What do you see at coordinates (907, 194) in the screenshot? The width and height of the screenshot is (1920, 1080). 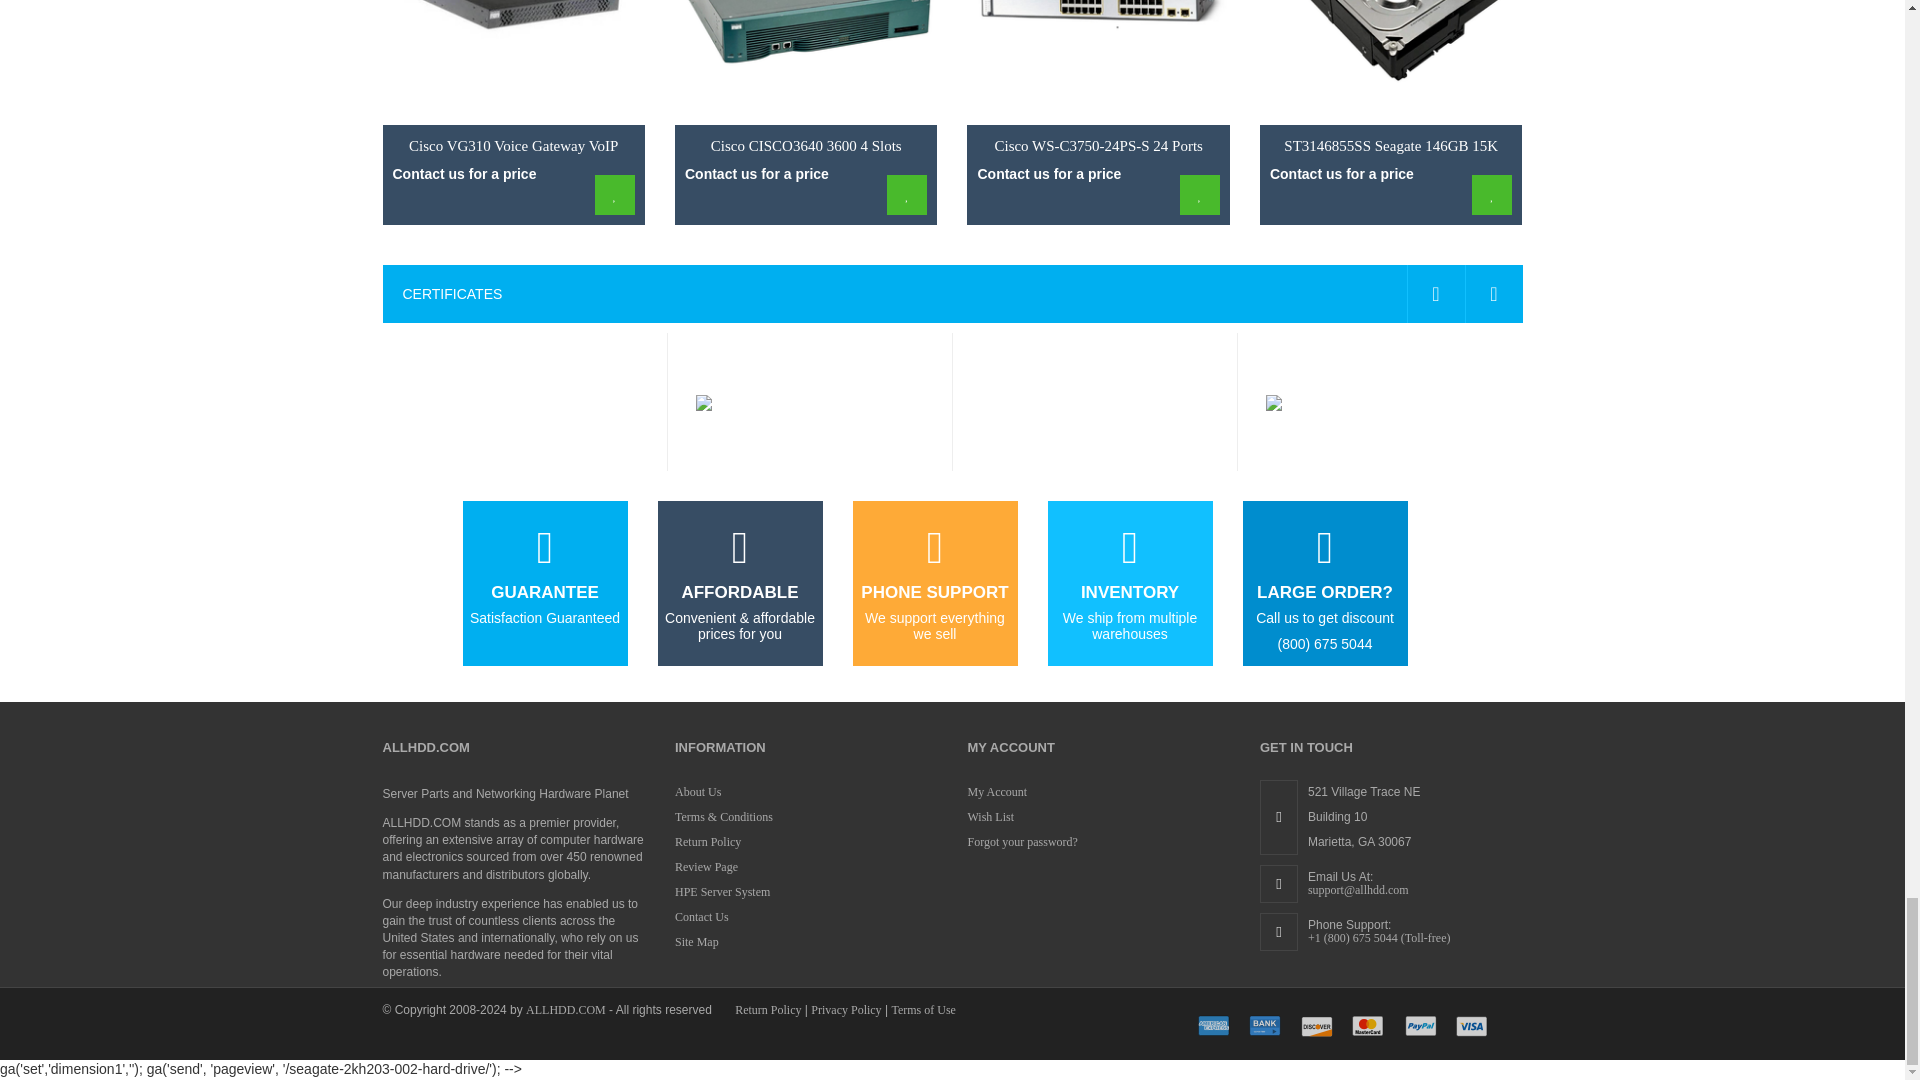 I see `Add to Wishlist` at bounding box center [907, 194].